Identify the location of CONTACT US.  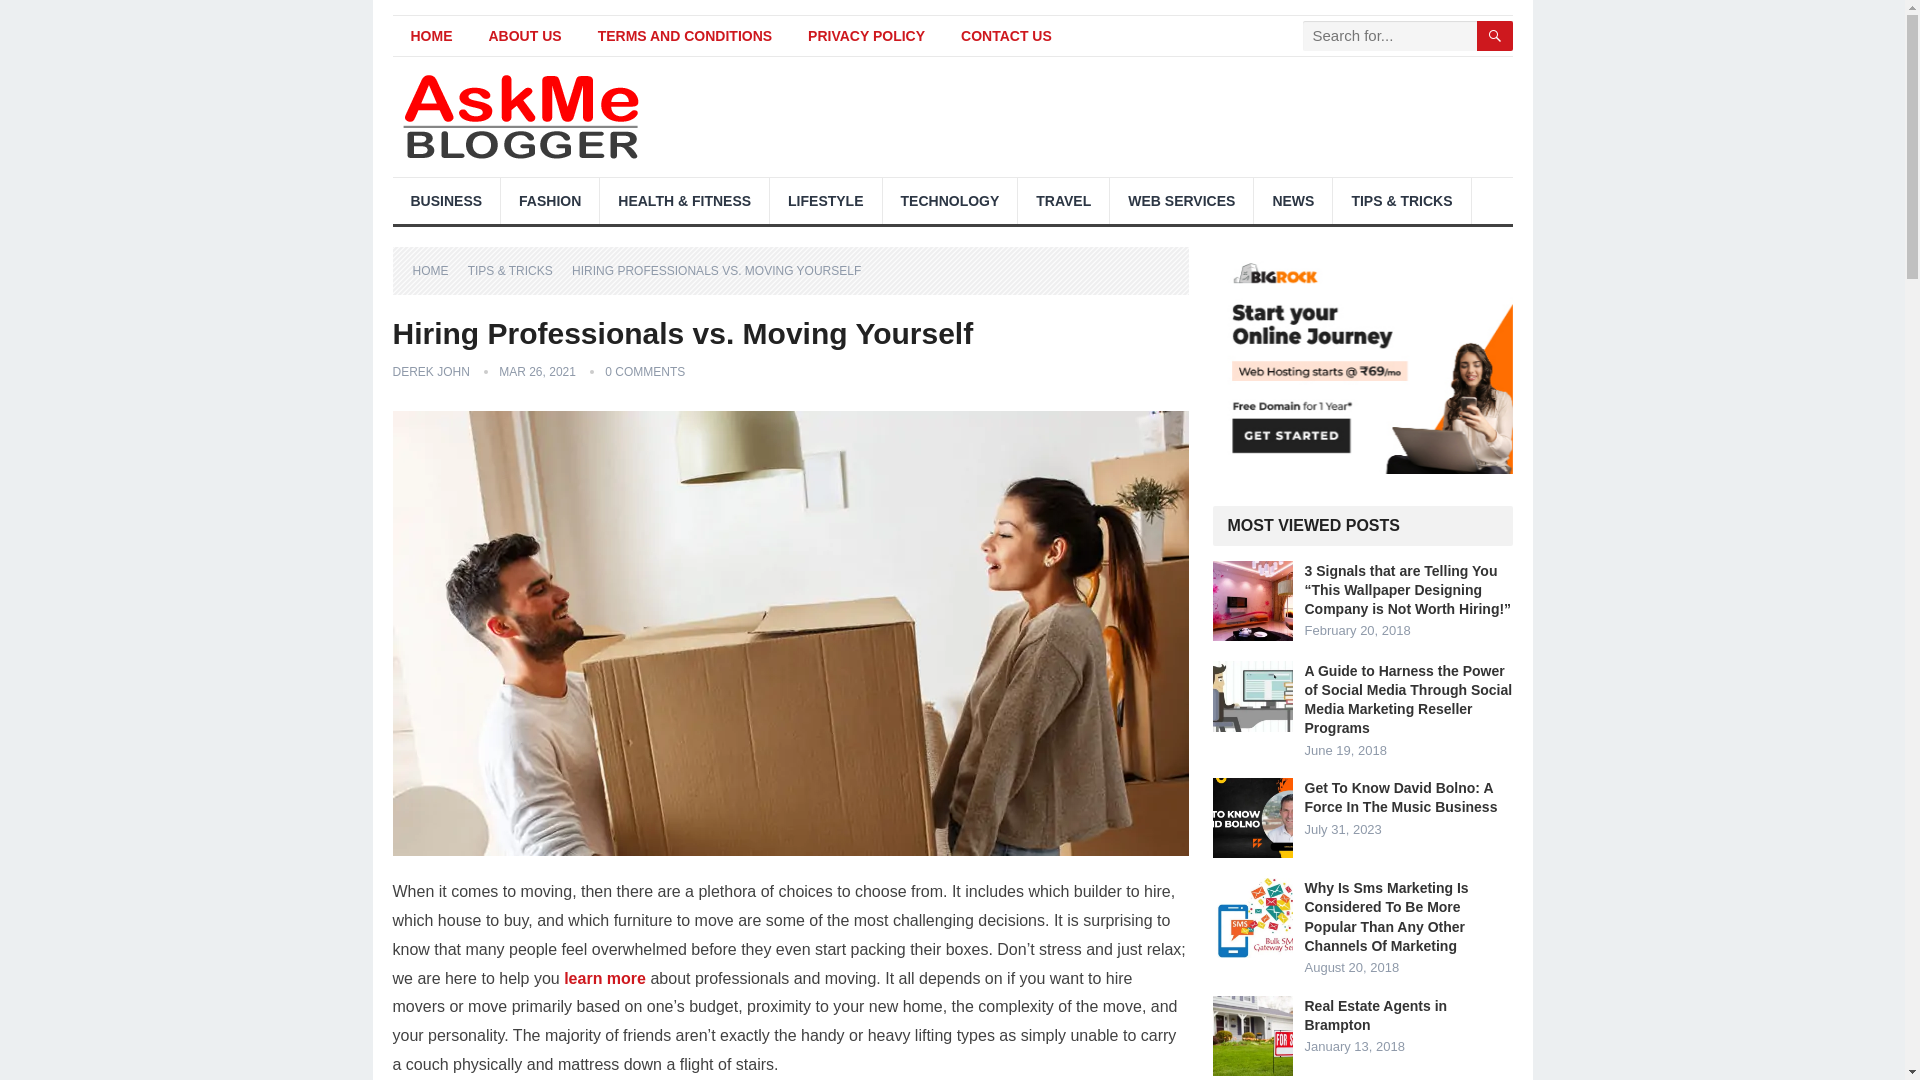
(1006, 36).